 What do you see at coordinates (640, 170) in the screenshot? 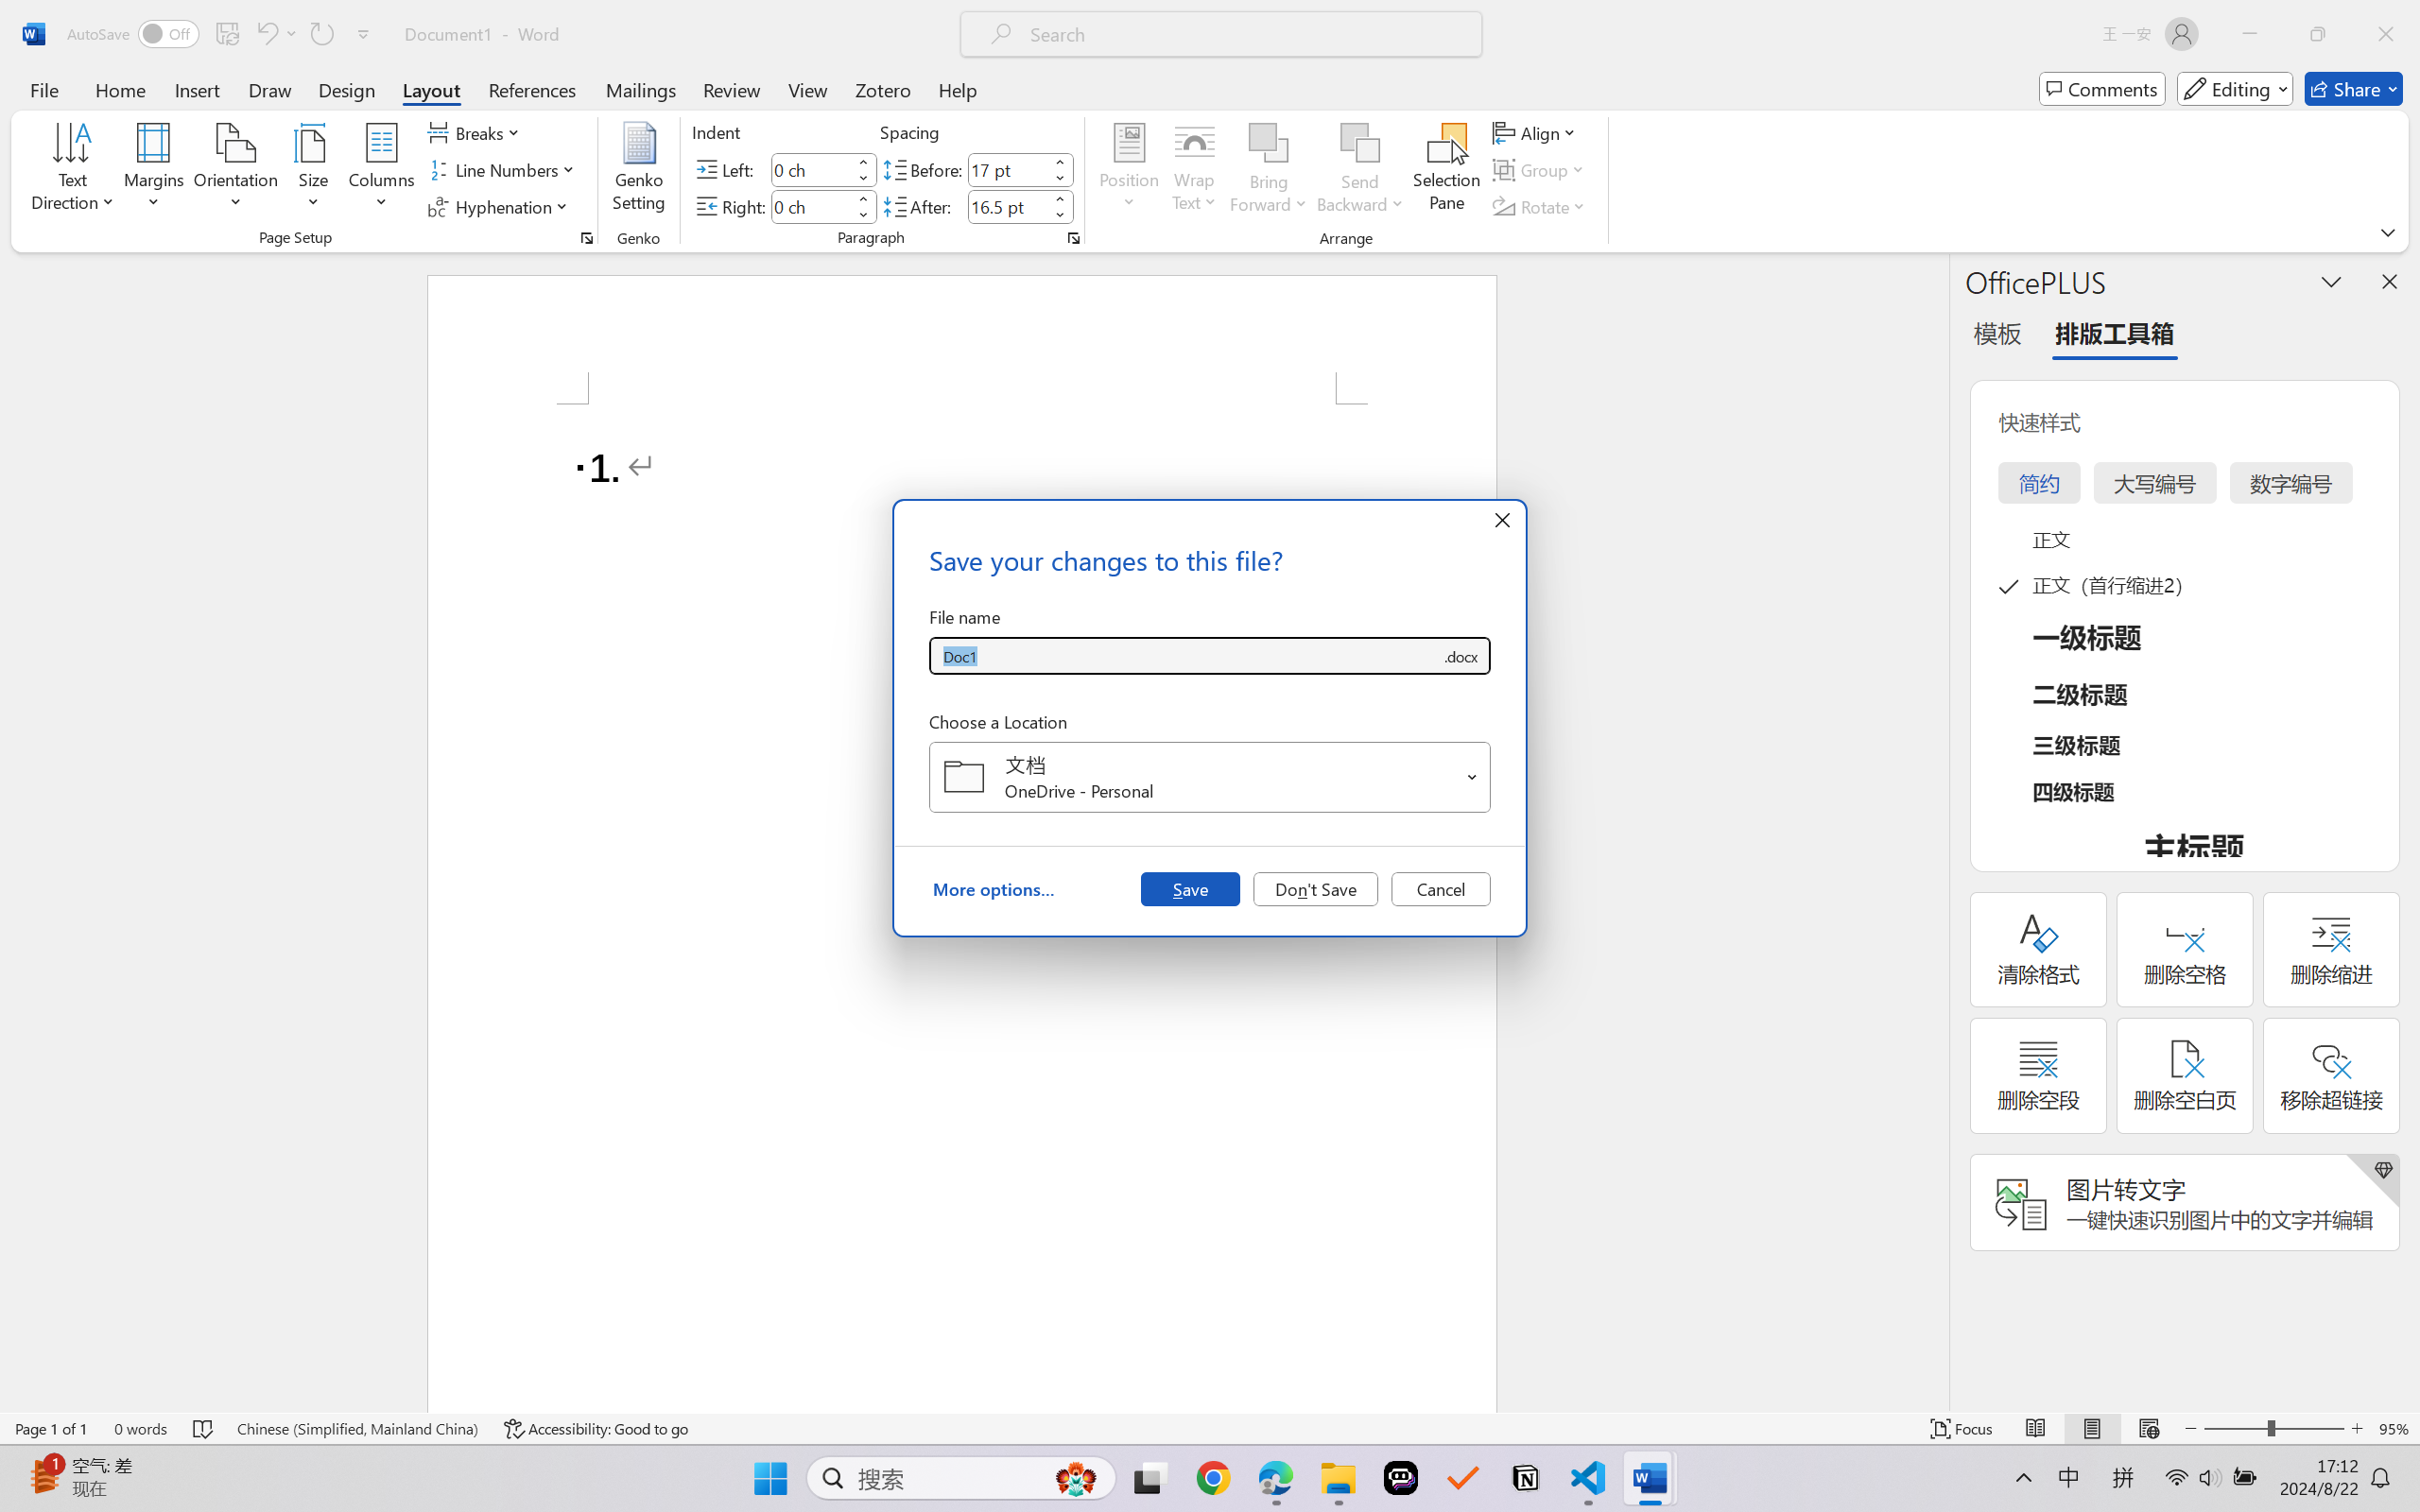
I see `Genko Setting...` at bounding box center [640, 170].